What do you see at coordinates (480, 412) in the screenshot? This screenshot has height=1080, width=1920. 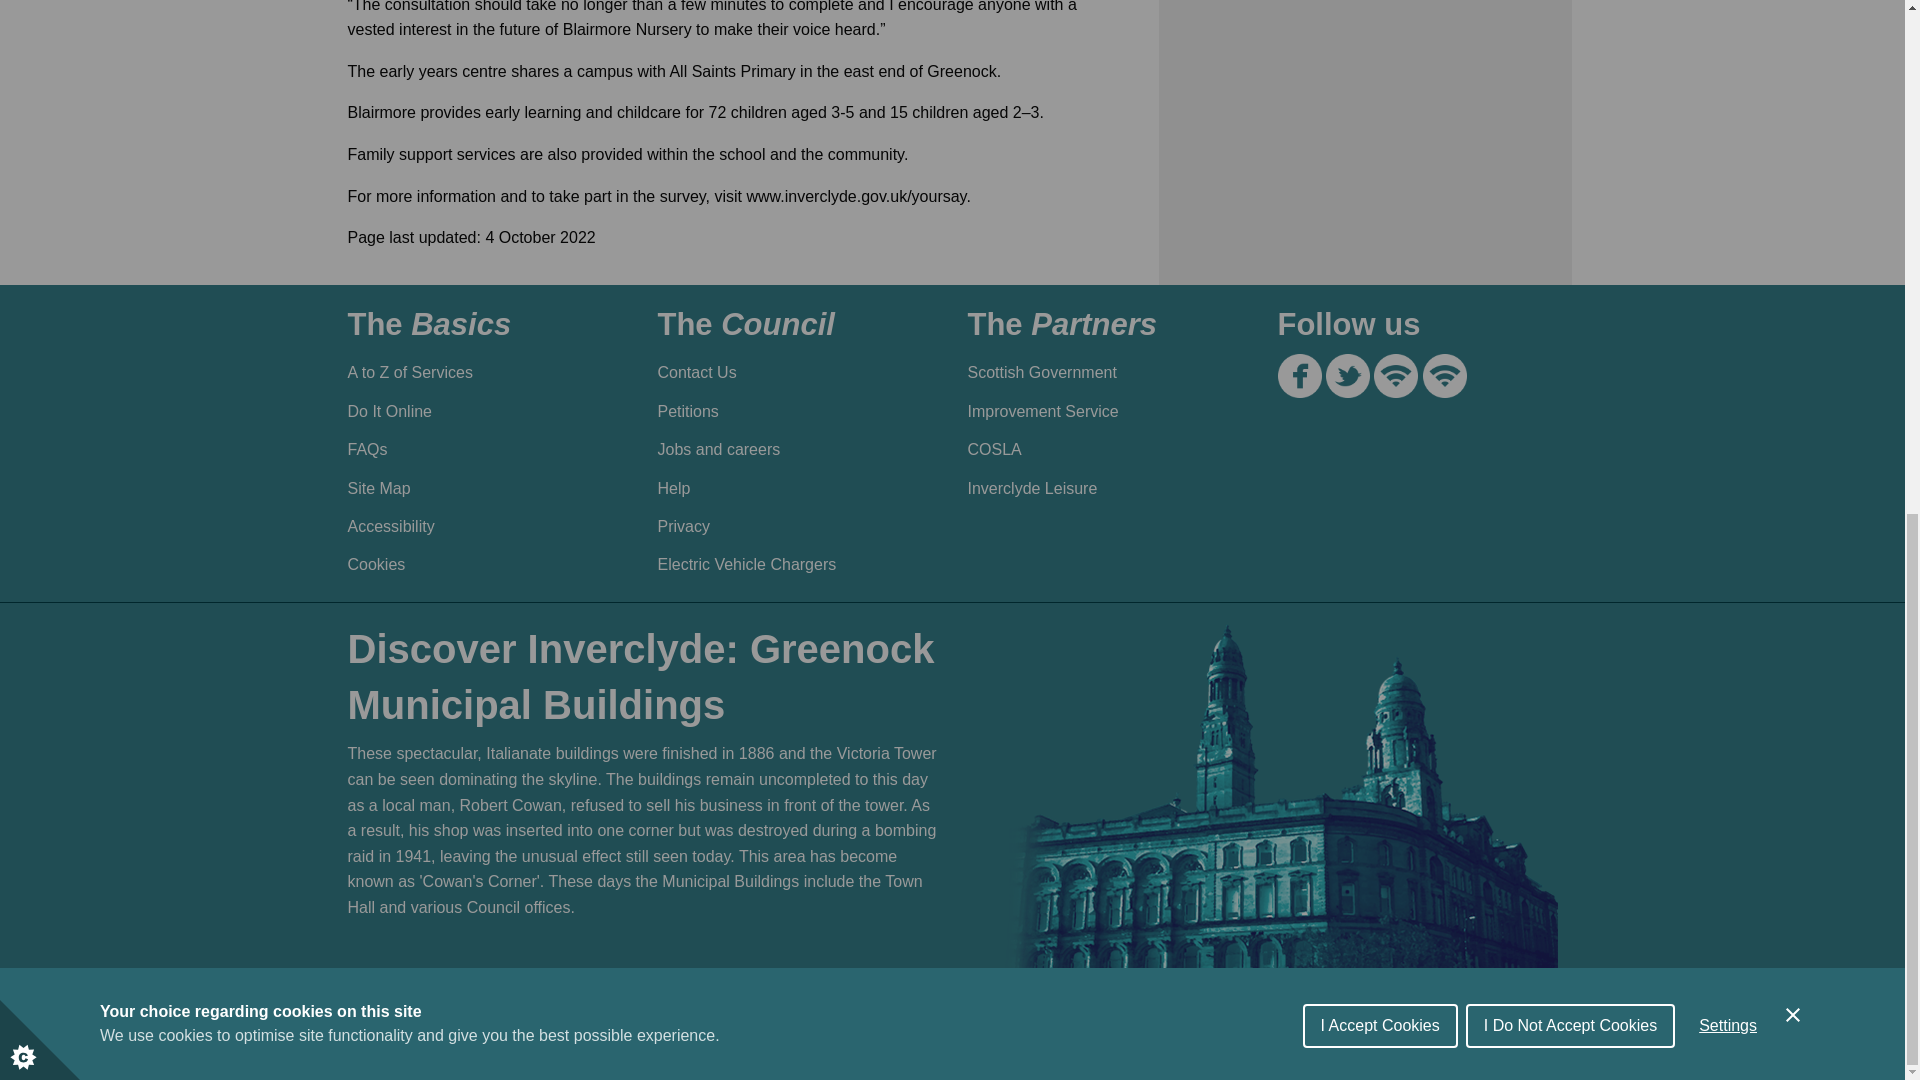 I see `Do It Online` at bounding box center [480, 412].